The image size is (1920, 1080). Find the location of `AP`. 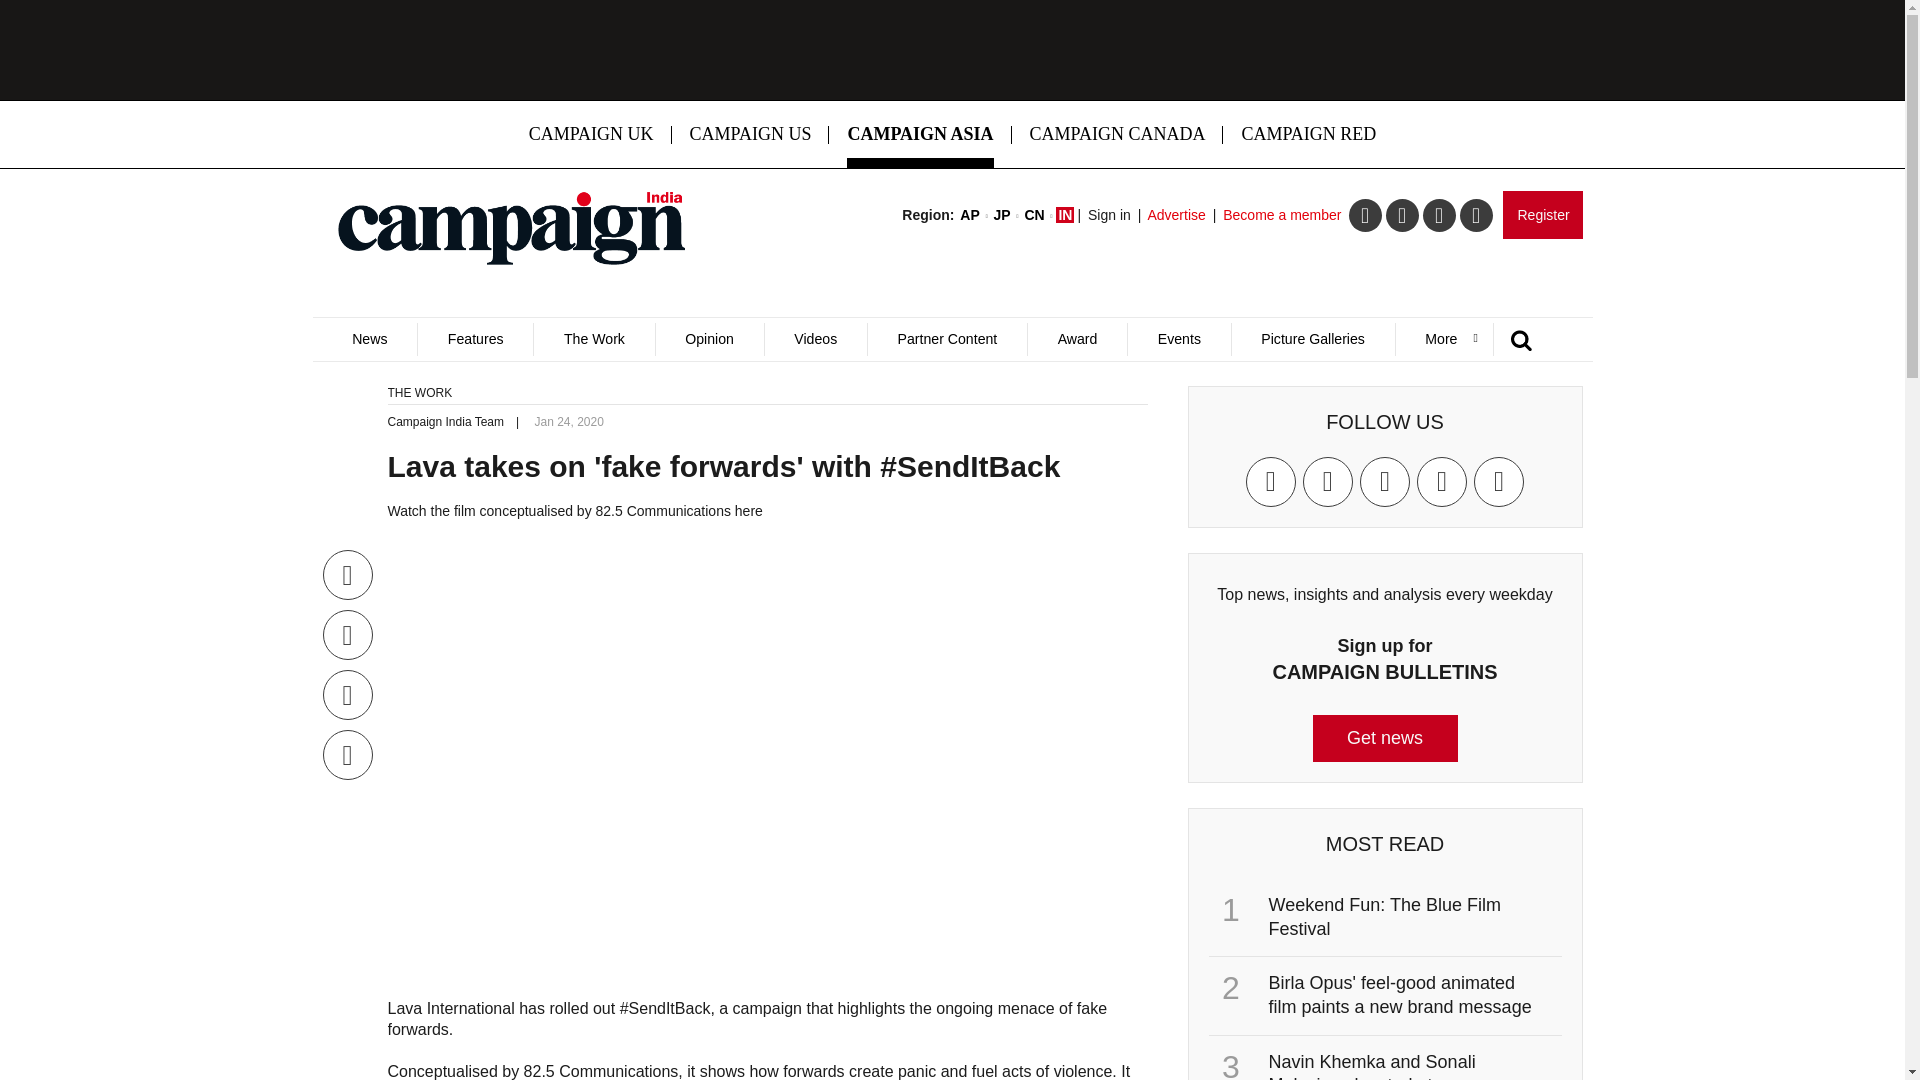

AP is located at coordinates (970, 214).